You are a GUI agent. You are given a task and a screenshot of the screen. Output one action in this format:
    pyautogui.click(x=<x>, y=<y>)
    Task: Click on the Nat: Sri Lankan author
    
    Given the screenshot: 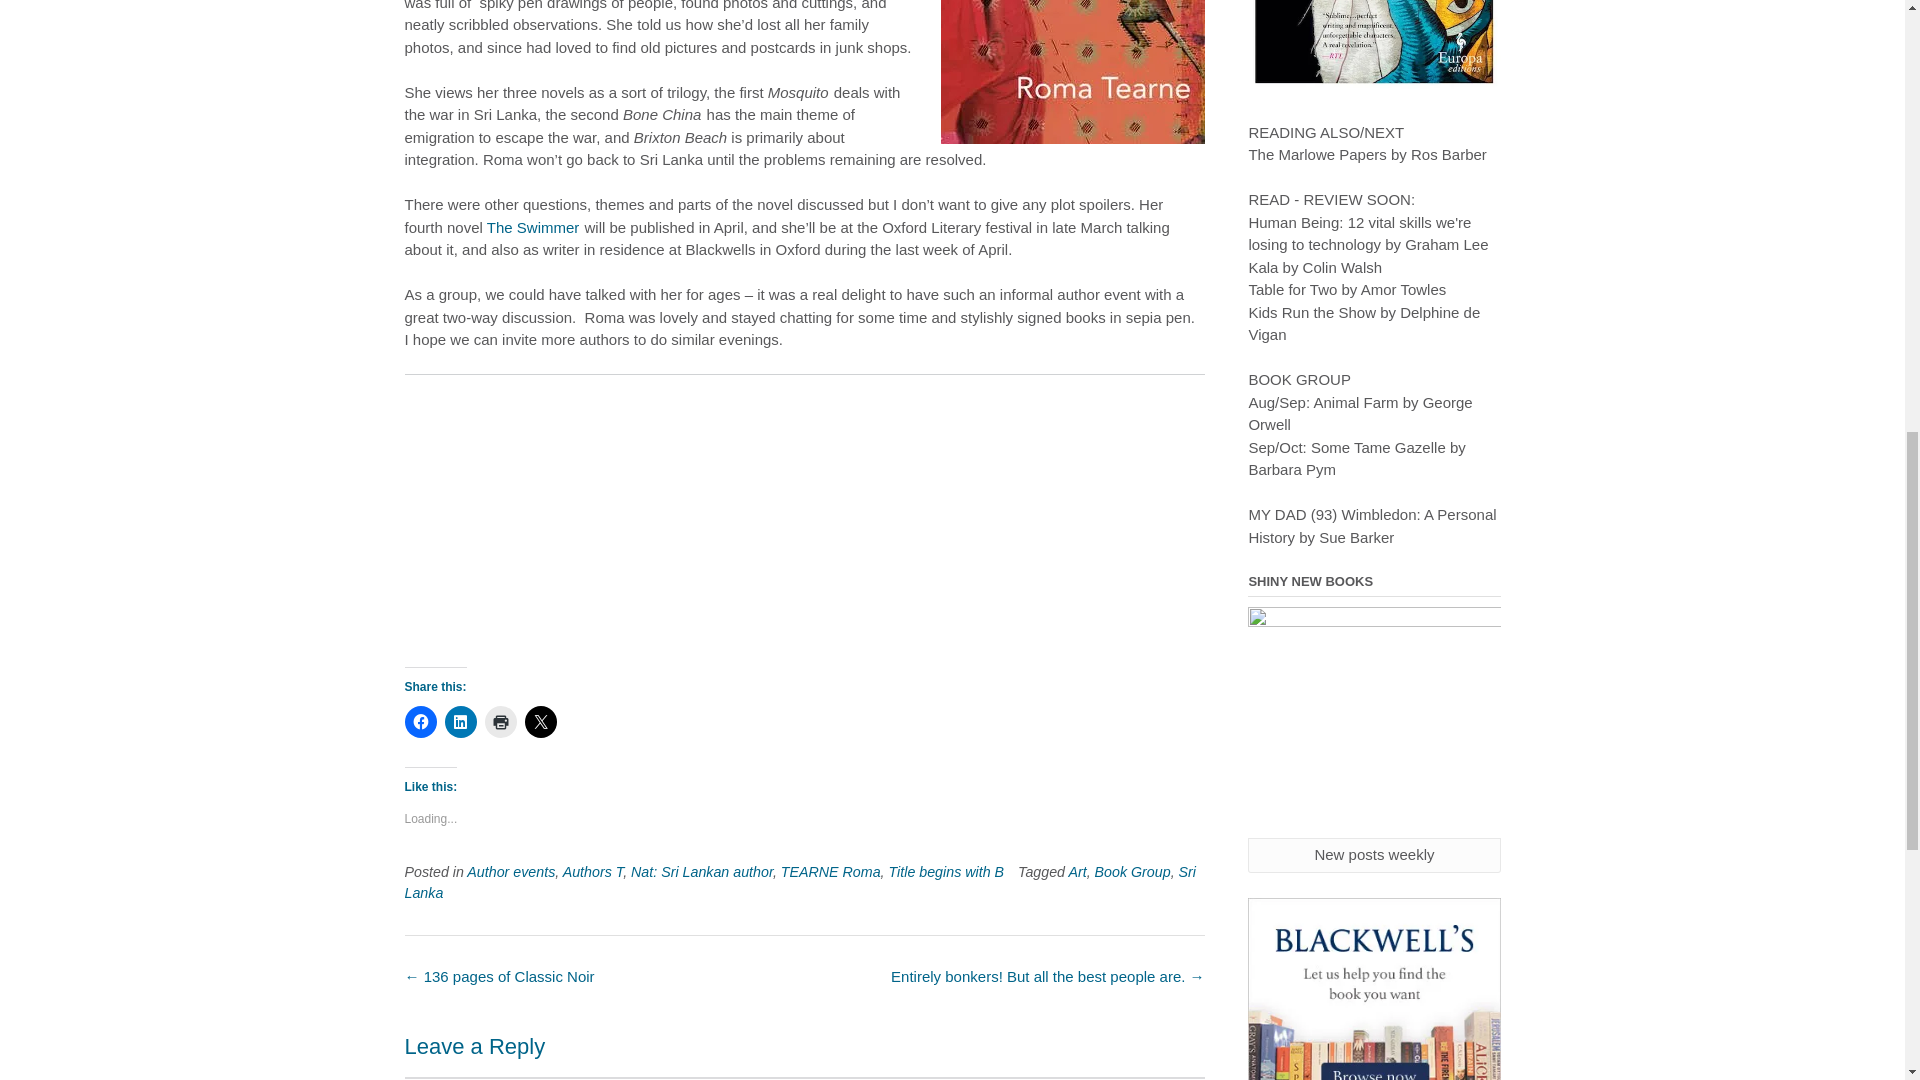 What is the action you would take?
    pyautogui.click(x=702, y=872)
    